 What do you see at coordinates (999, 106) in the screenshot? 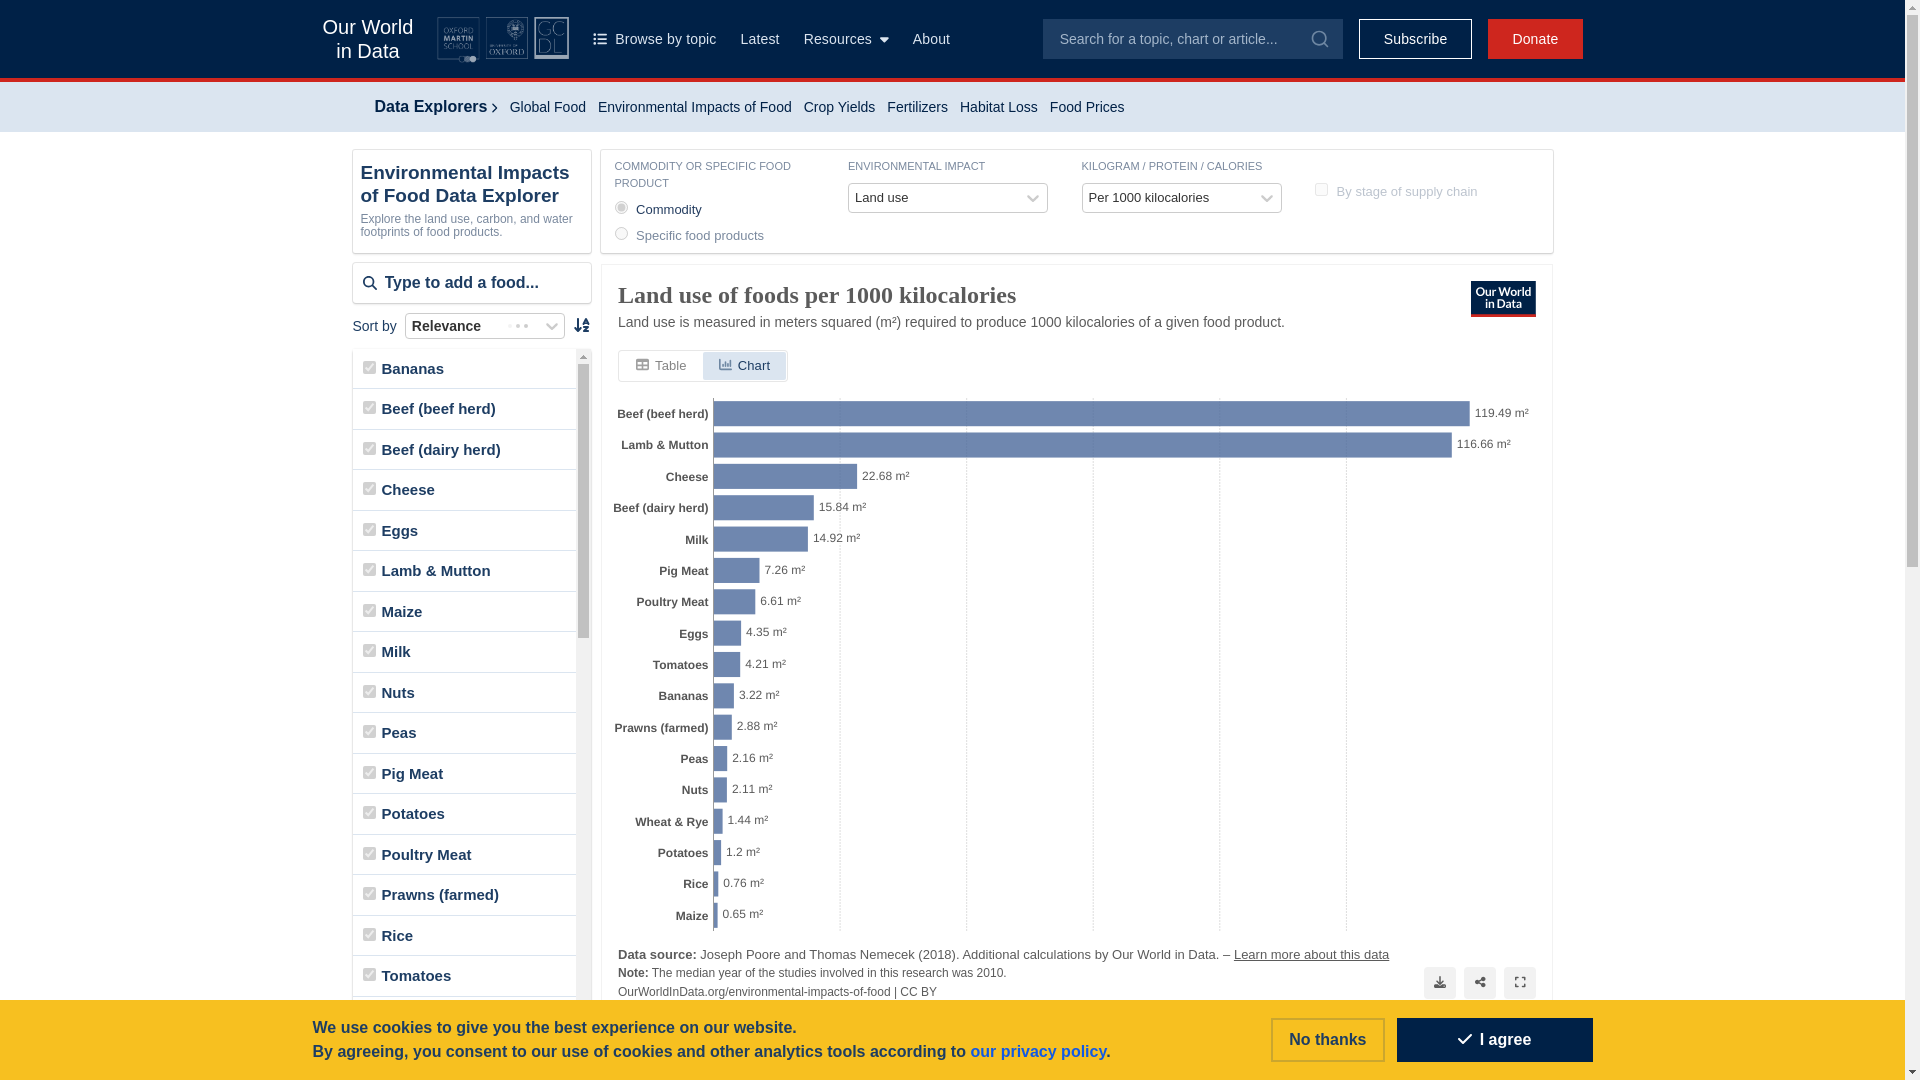
I see `Habitat Loss` at bounding box center [999, 106].